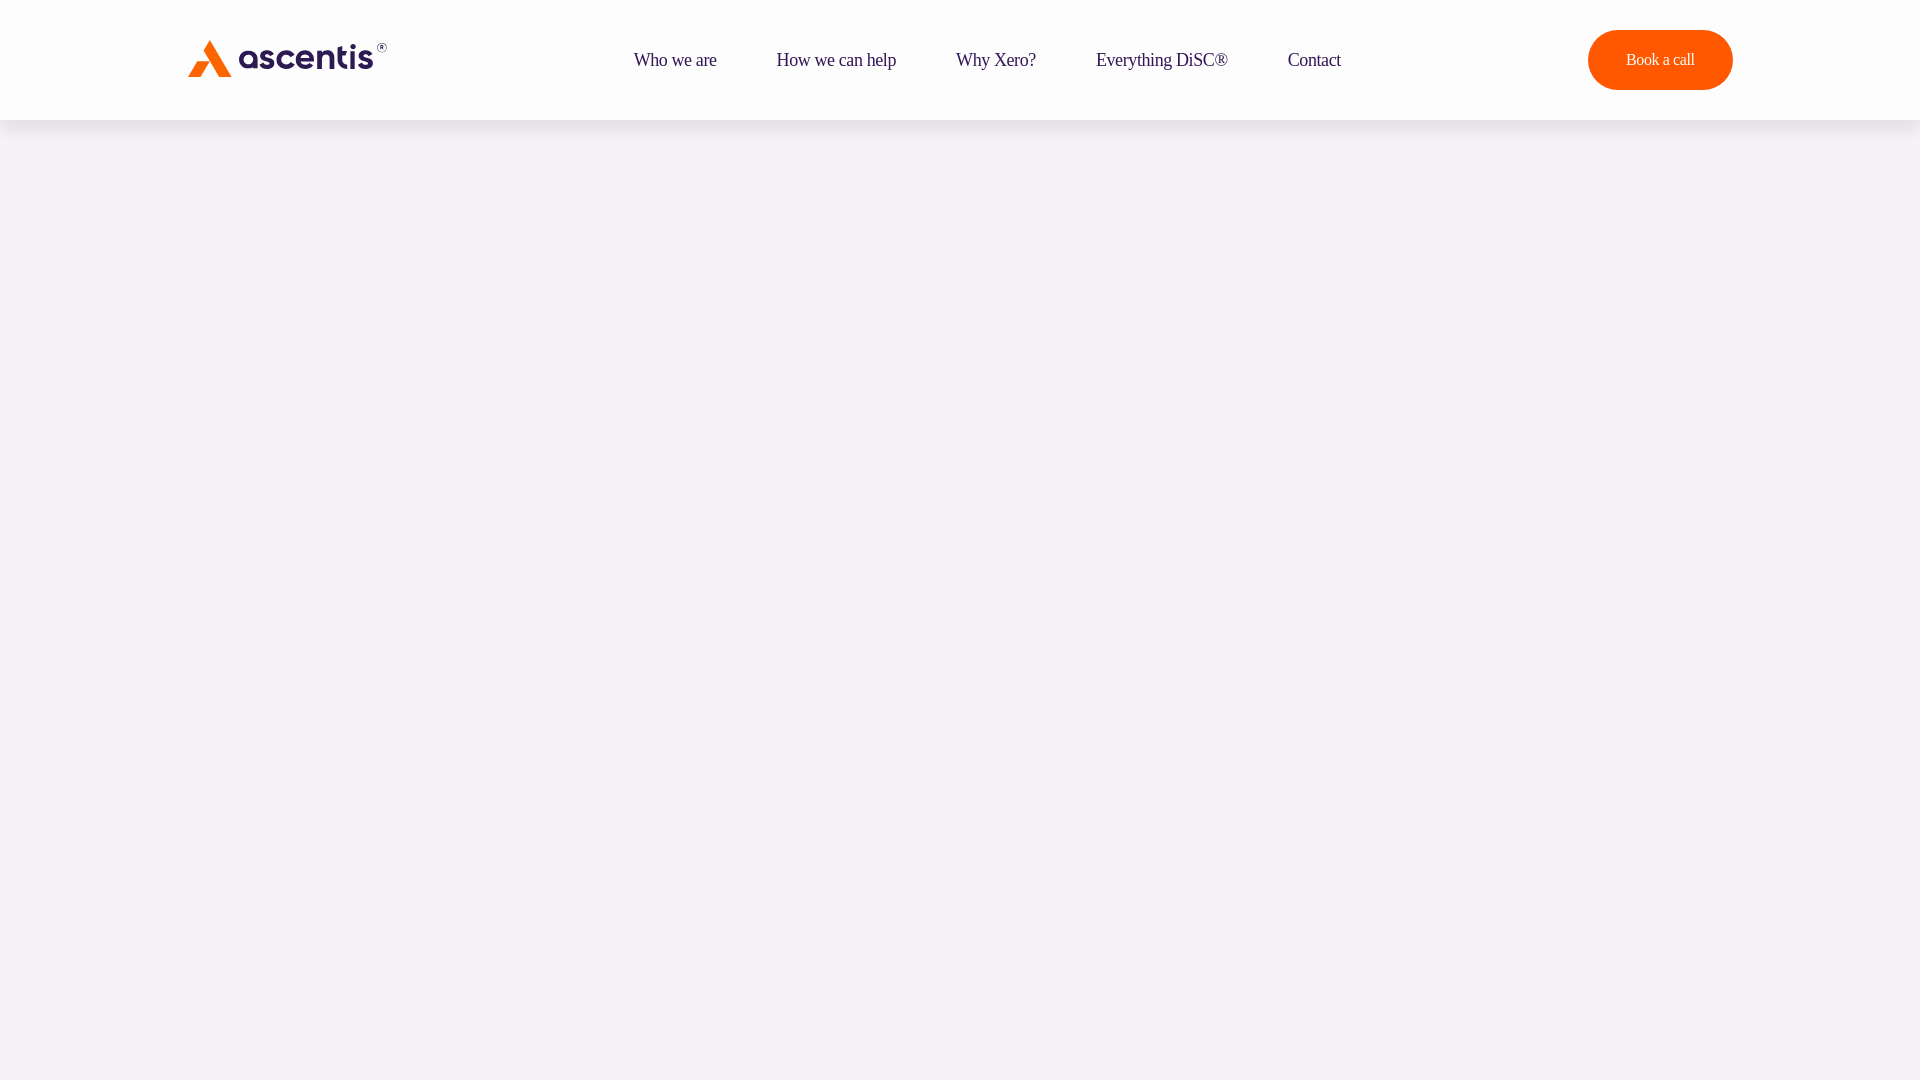  What do you see at coordinates (675, 60) in the screenshot?
I see `Ascentis cloud accountants` at bounding box center [675, 60].